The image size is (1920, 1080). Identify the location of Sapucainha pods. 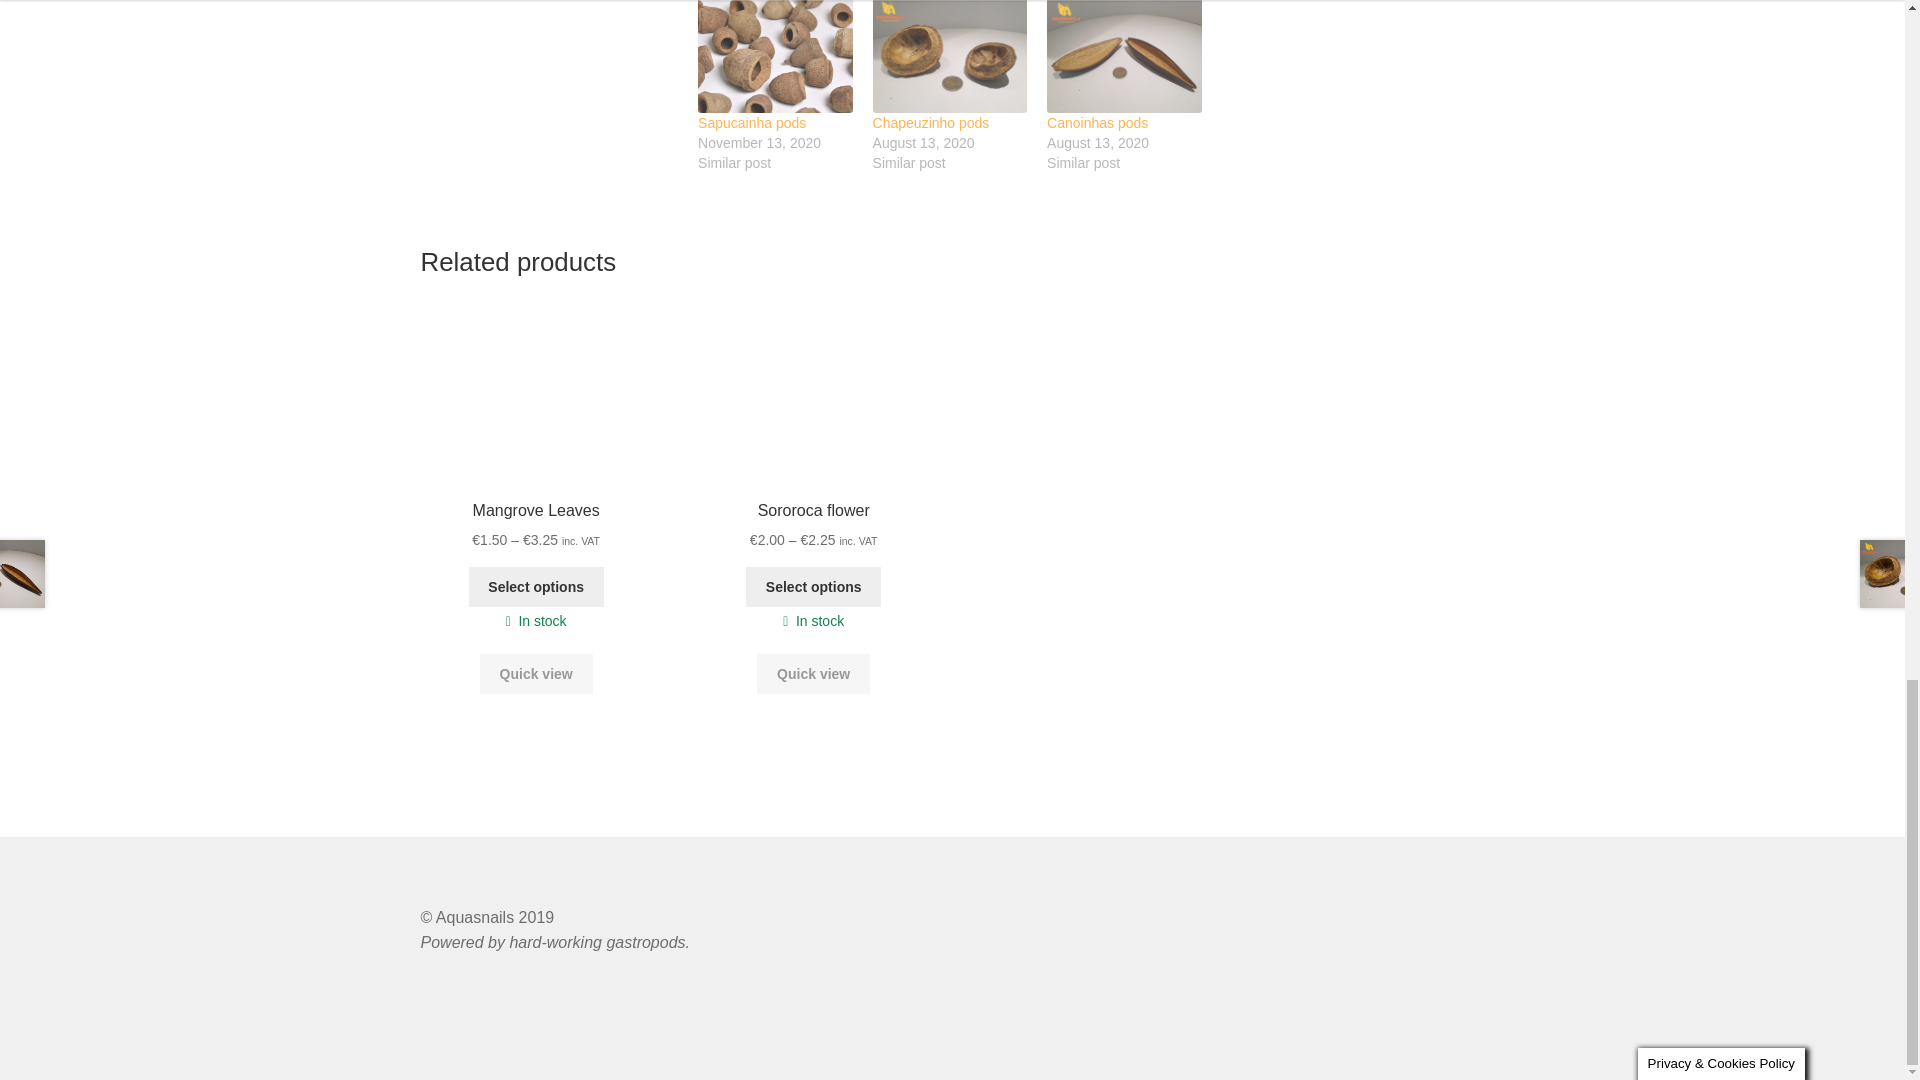
(775, 56).